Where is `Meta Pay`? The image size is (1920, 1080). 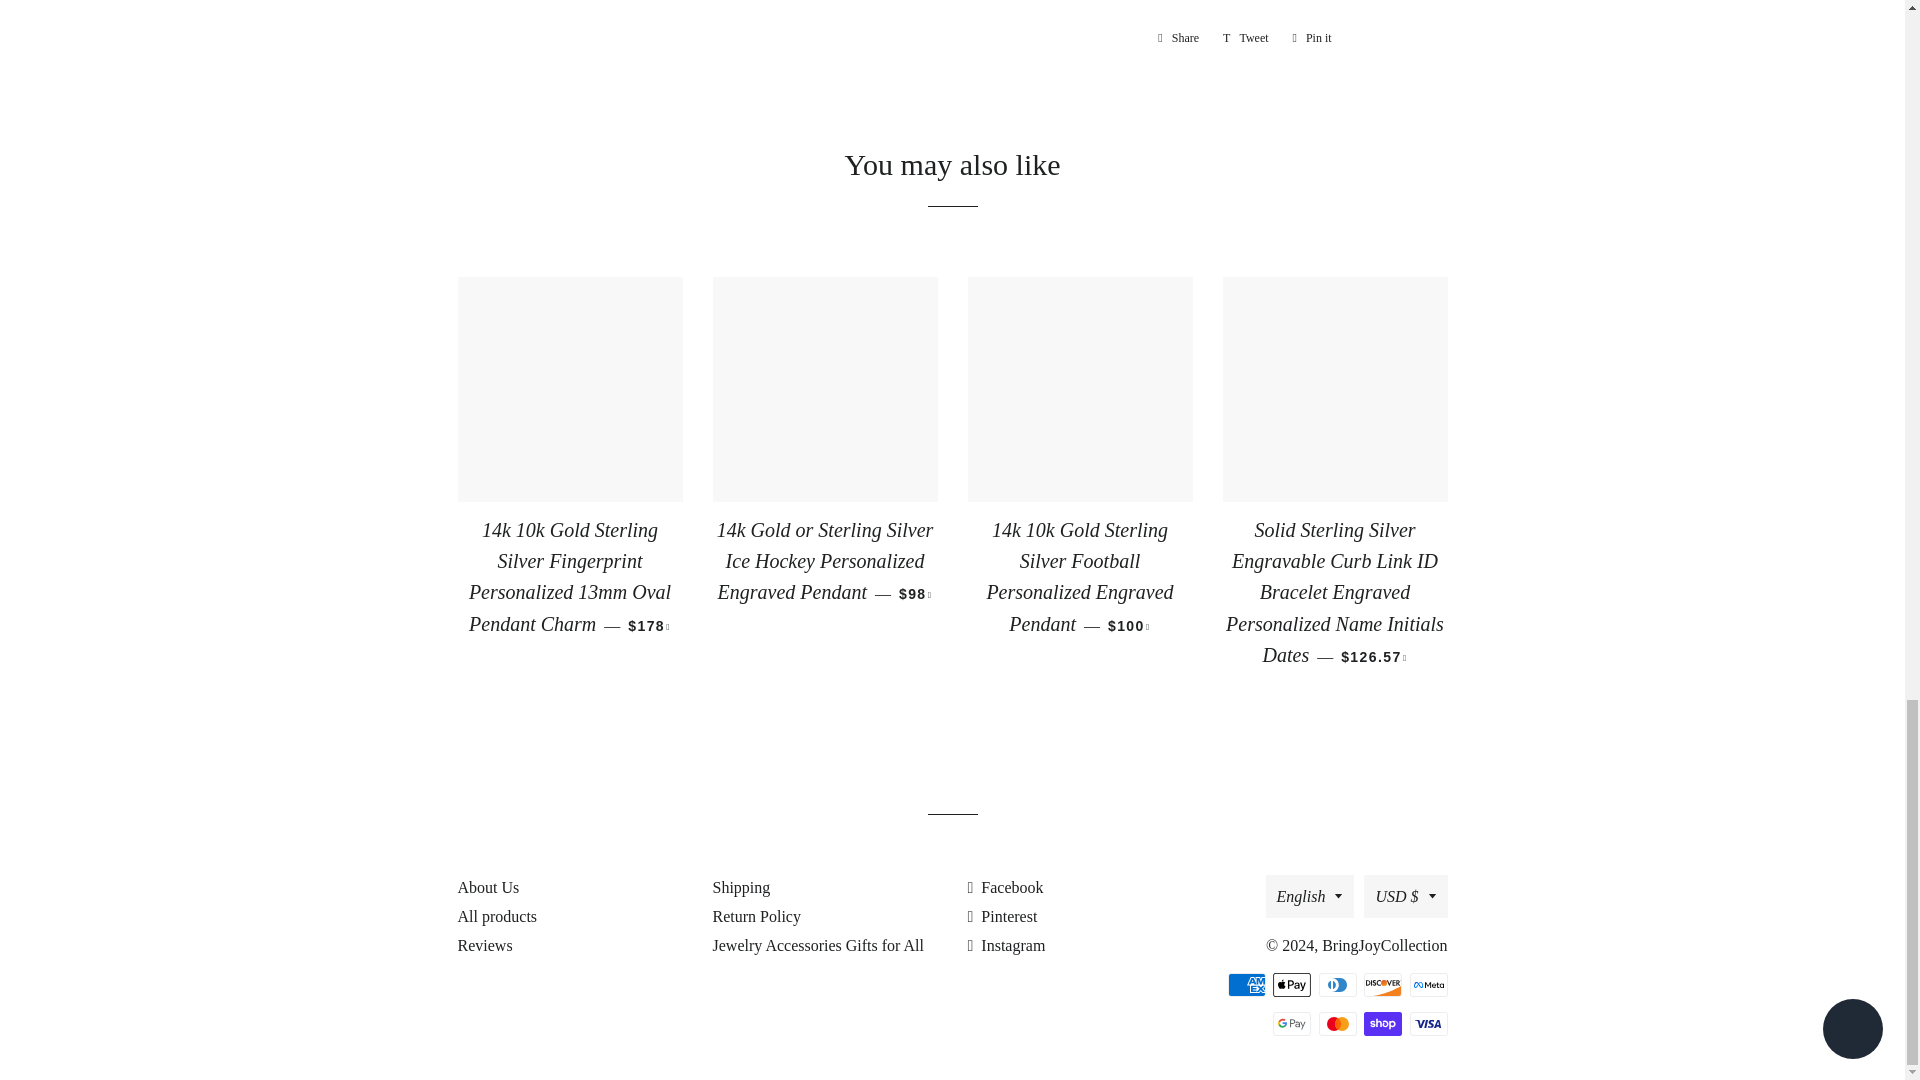 Meta Pay is located at coordinates (1178, 38).